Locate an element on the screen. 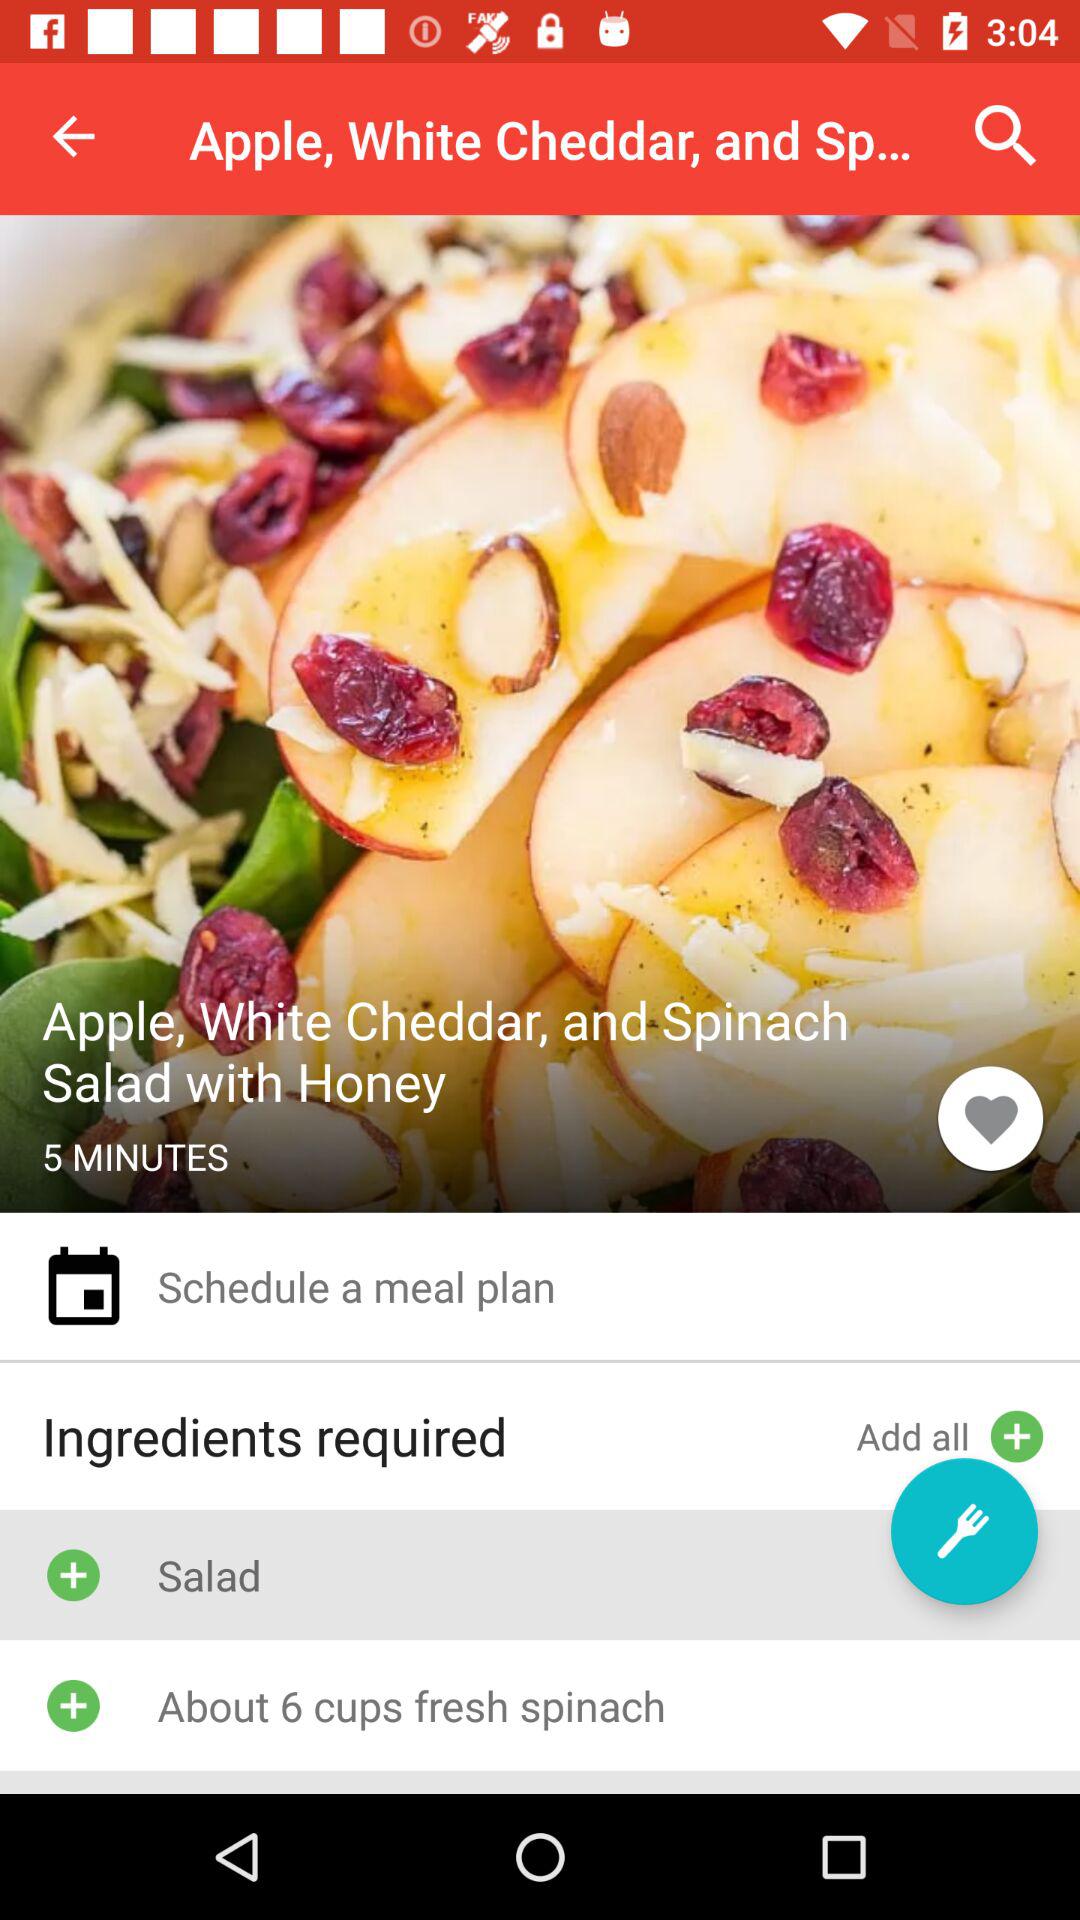  click the item at the top left corner is located at coordinates (73, 136).